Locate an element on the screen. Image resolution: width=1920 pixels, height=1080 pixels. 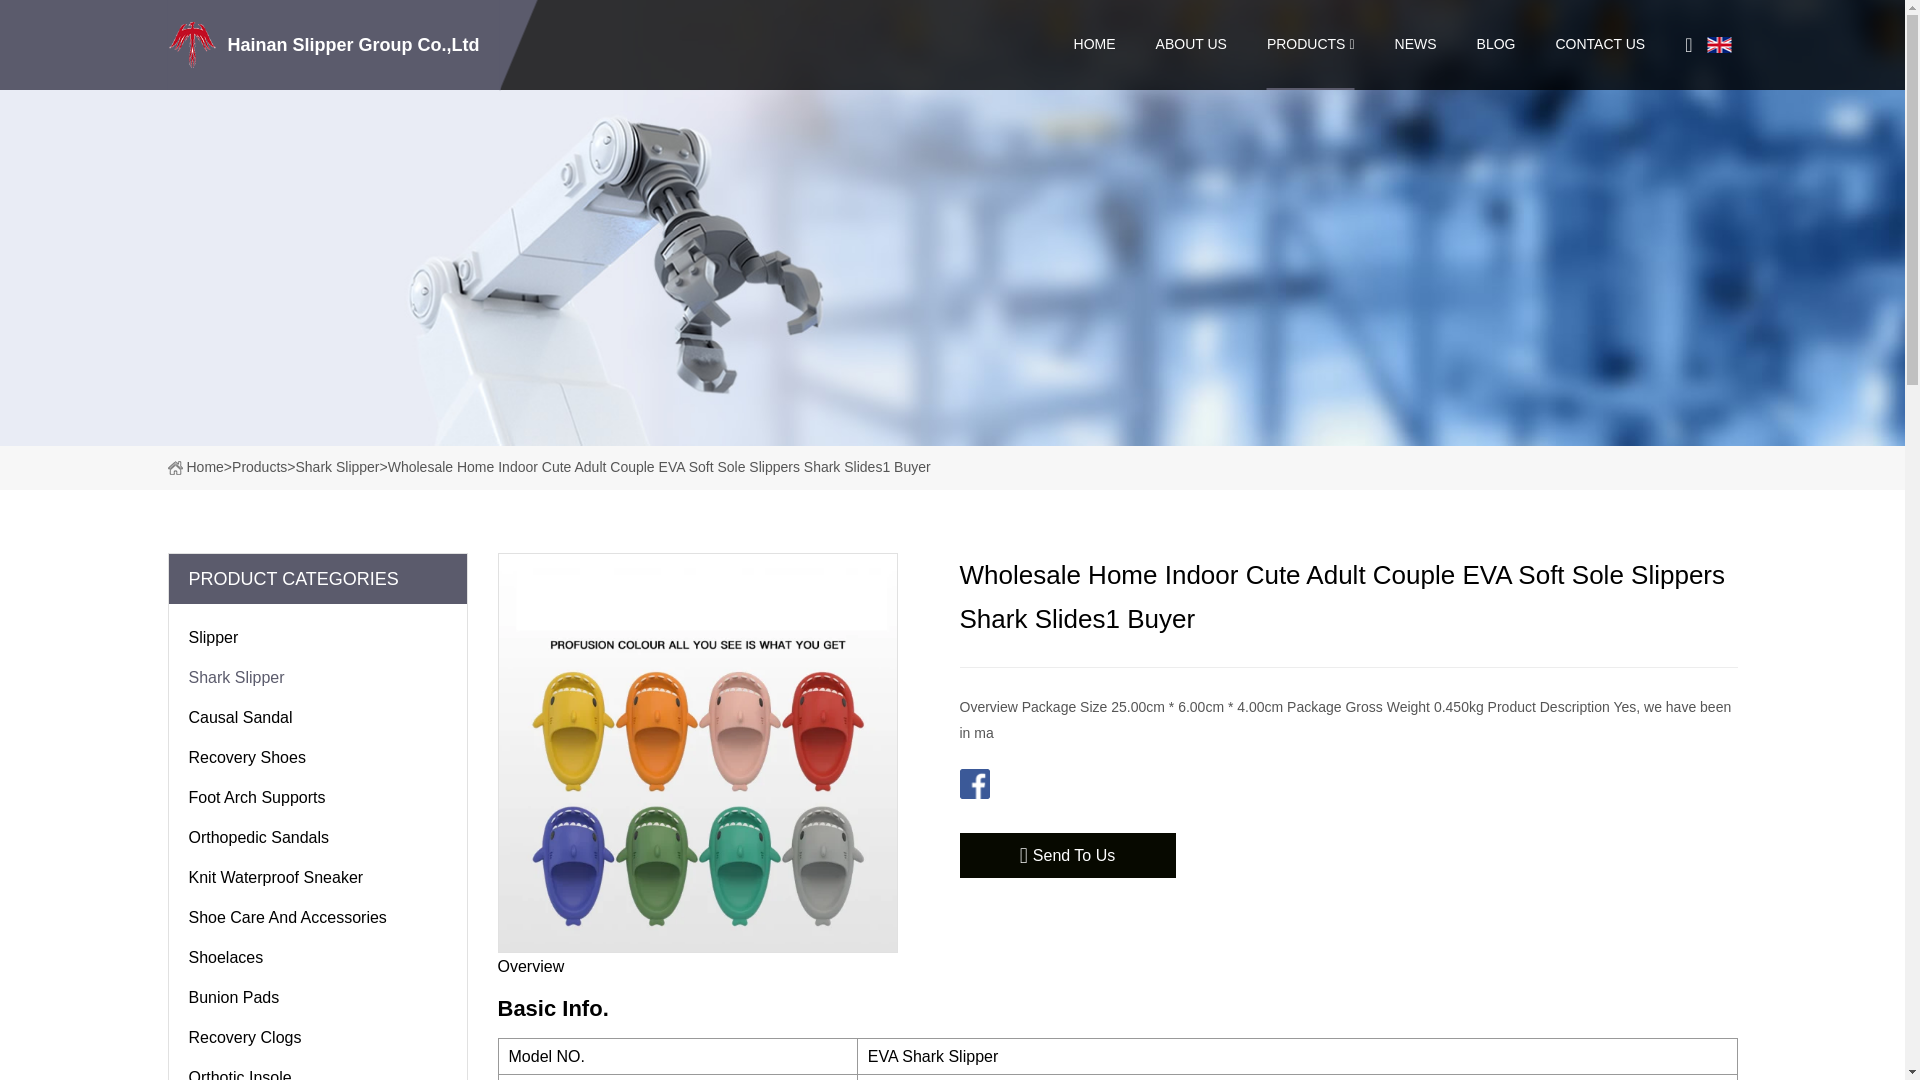
Recovery Shoes is located at coordinates (316, 754).